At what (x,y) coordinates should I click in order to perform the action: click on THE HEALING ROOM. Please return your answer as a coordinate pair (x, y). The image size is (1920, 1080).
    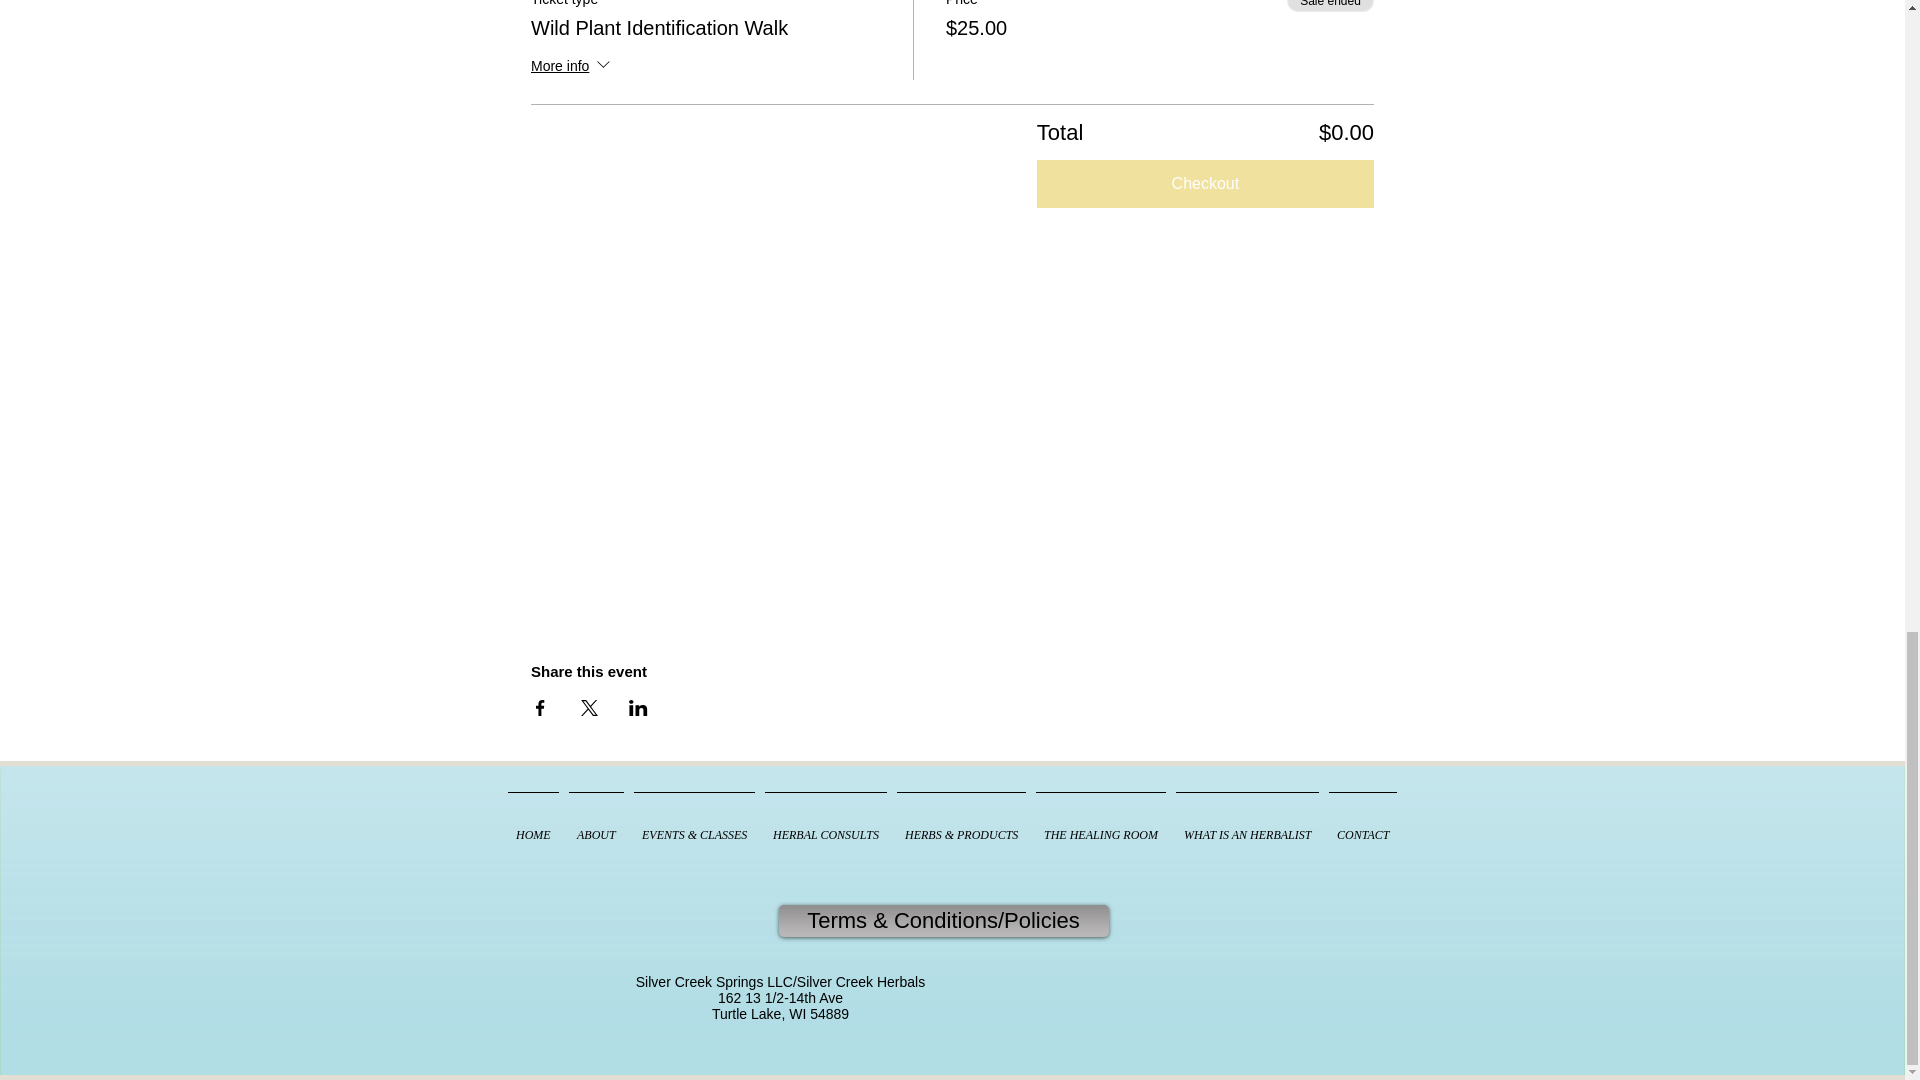
    Looking at the image, I should click on (1101, 825).